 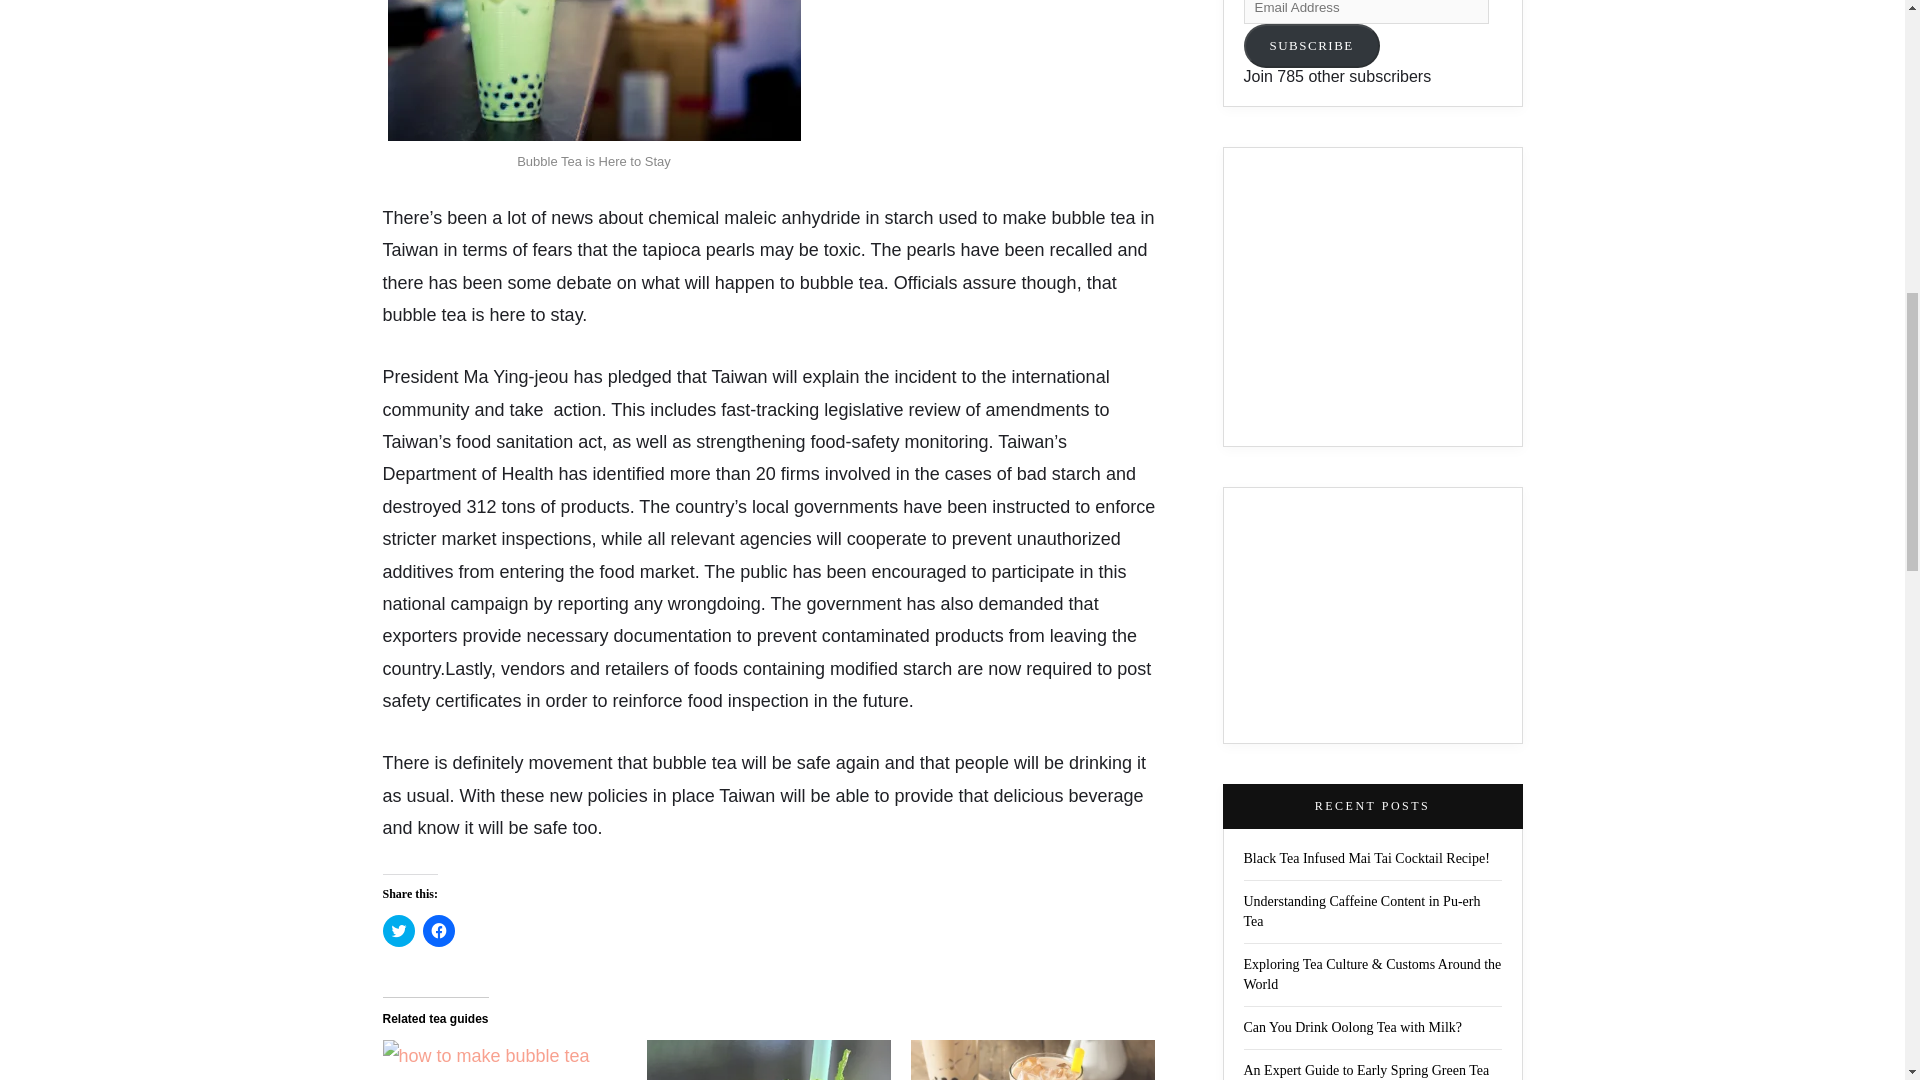 I want to click on Click to share on Twitter, so click(x=398, y=930).